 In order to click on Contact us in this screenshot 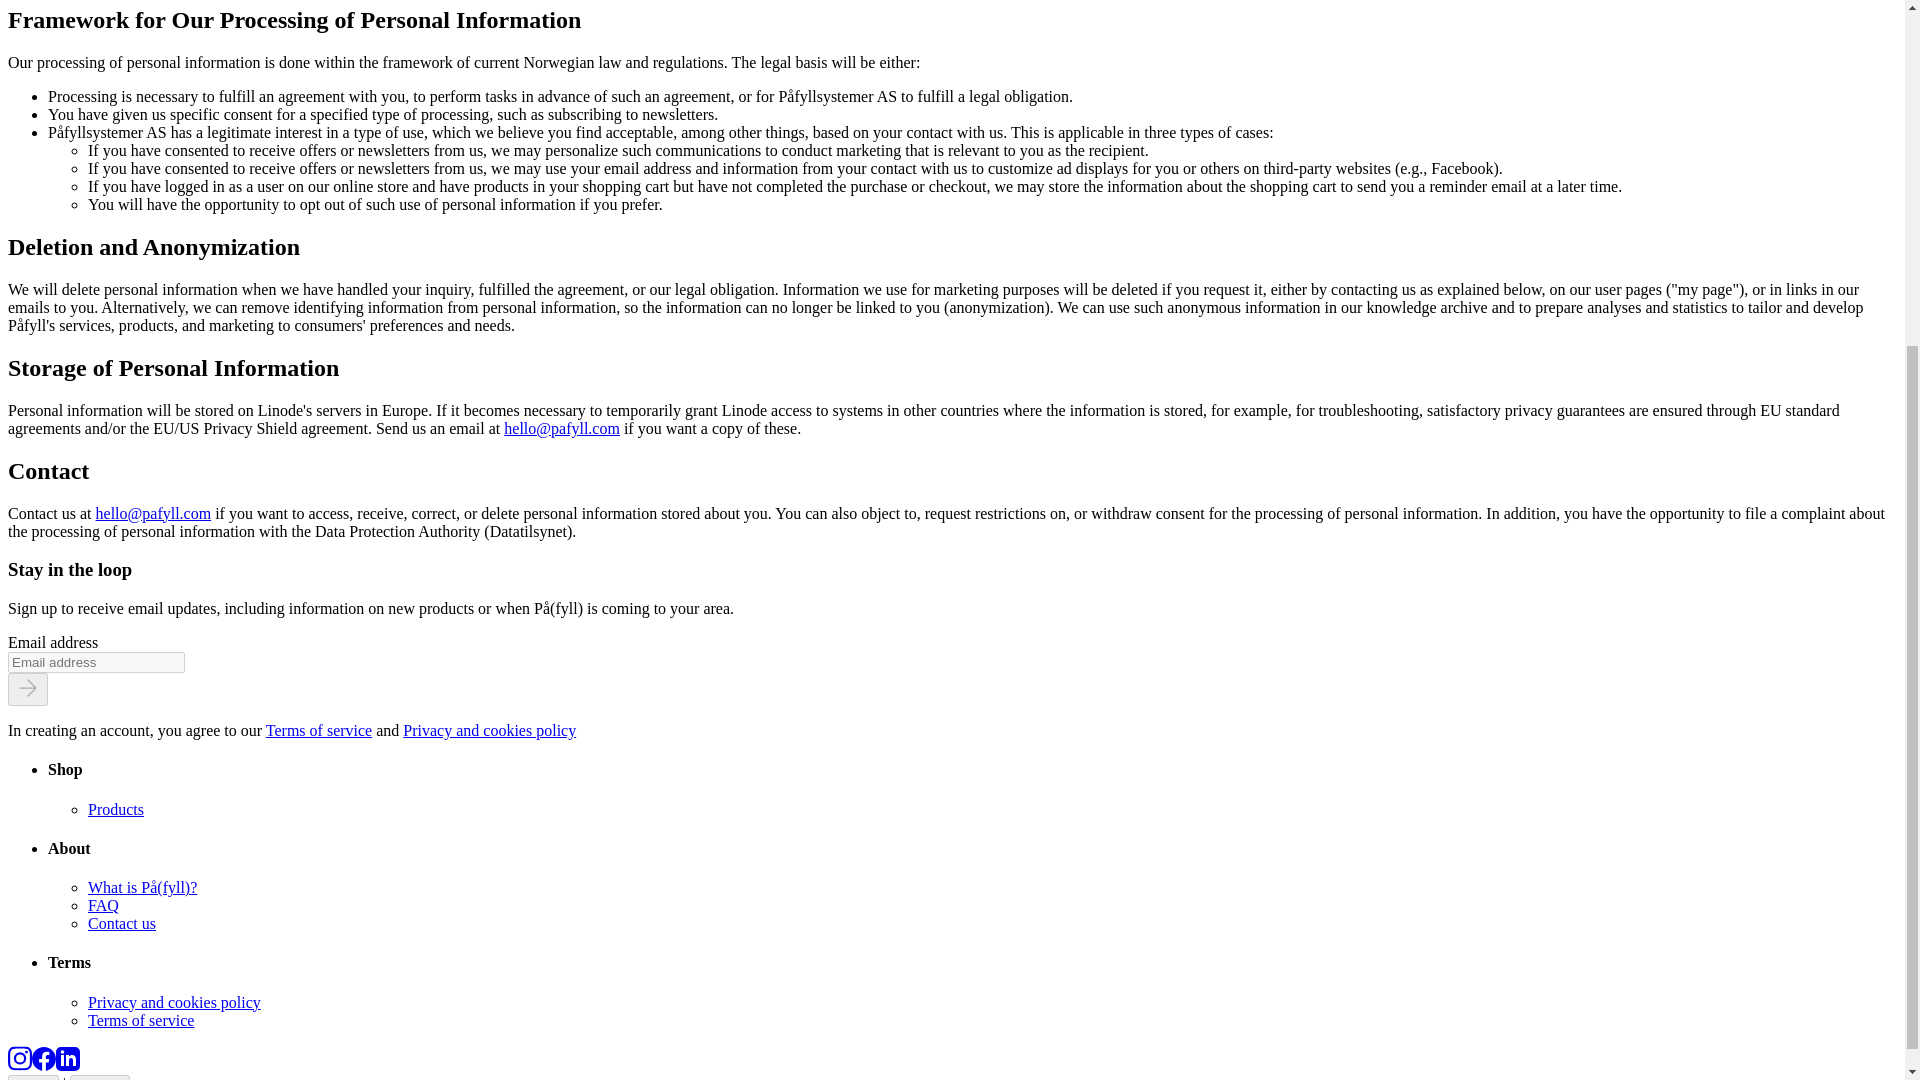, I will do `click(122, 923)`.